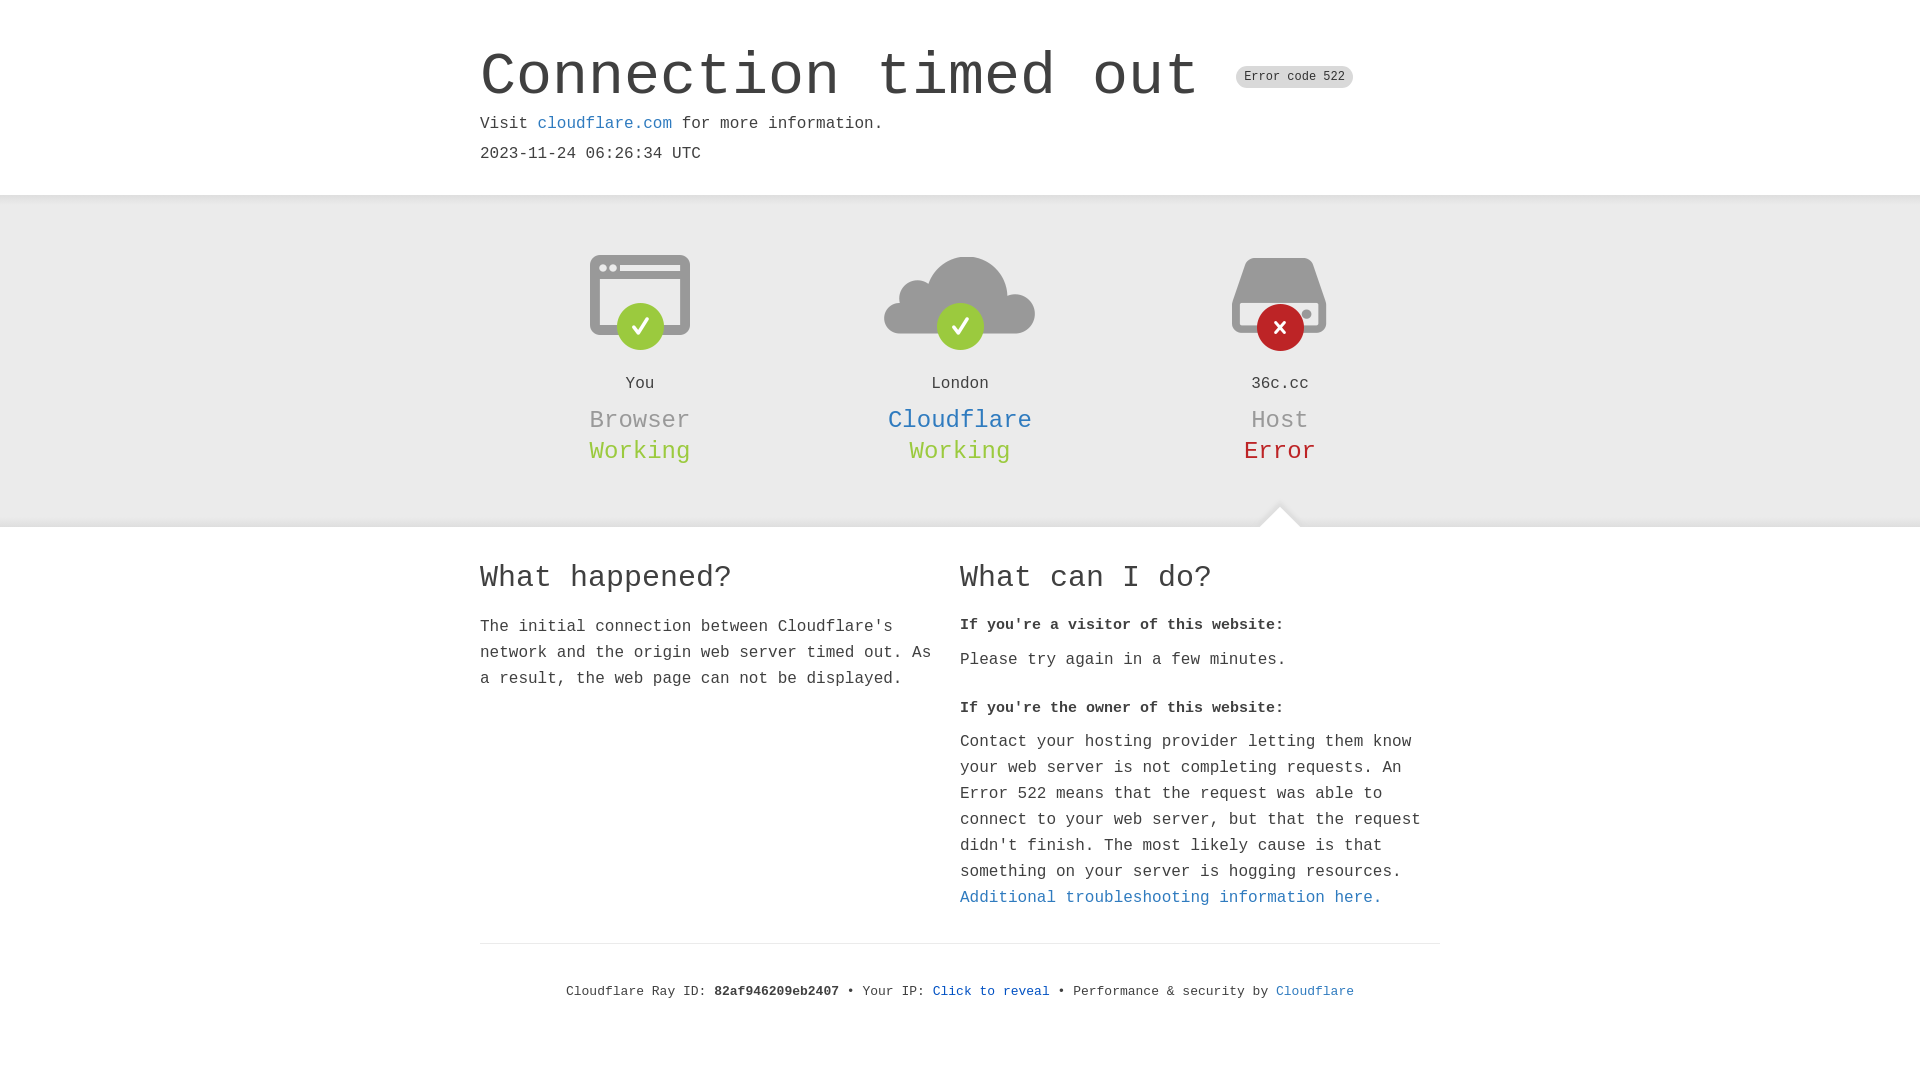 This screenshot has width=1920, height=1080. I want to click on Cloudflare, so click(1315, 992).